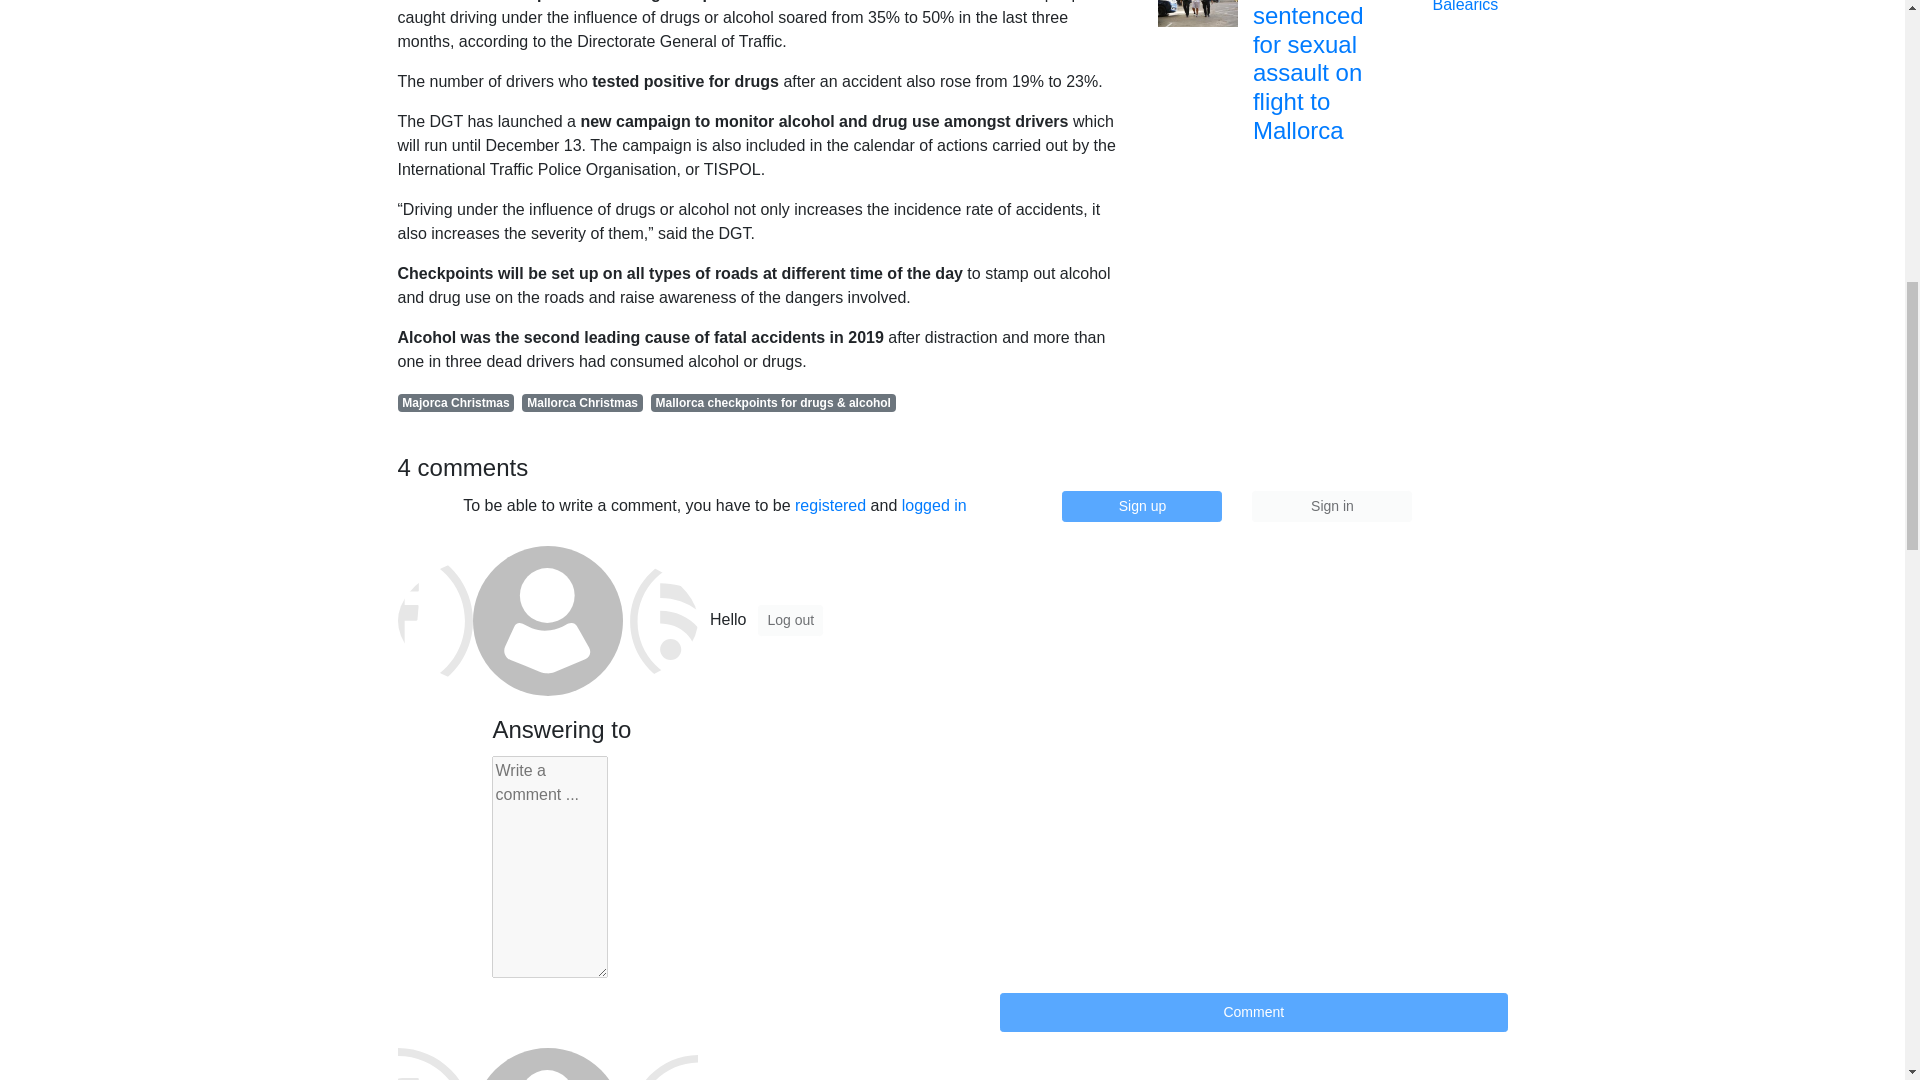 This screenshot has height=1080, width=1920. I want to click on Briton sentenced for sexual assault on flight to Mallorca, so click(1198, 3).